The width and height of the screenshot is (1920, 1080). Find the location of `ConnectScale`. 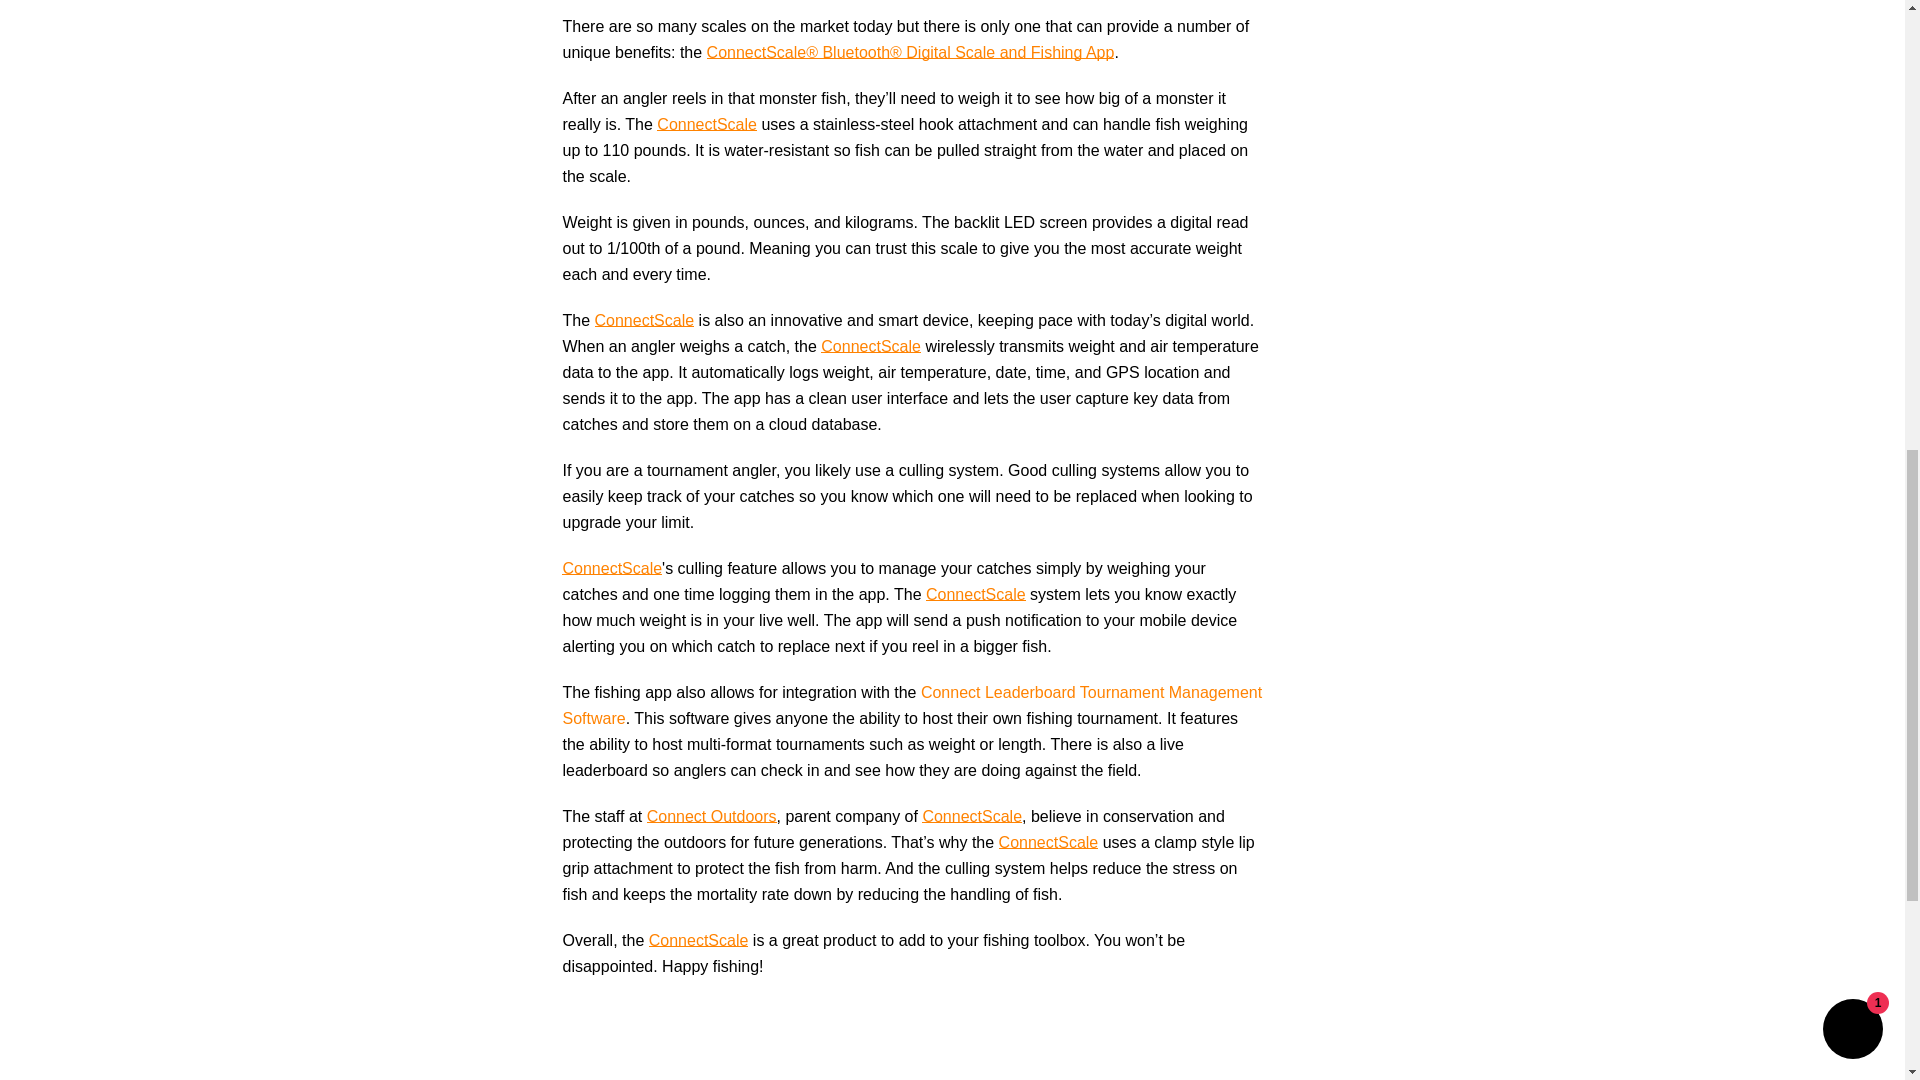

ConnectScale is located at coordinates (698, 940).